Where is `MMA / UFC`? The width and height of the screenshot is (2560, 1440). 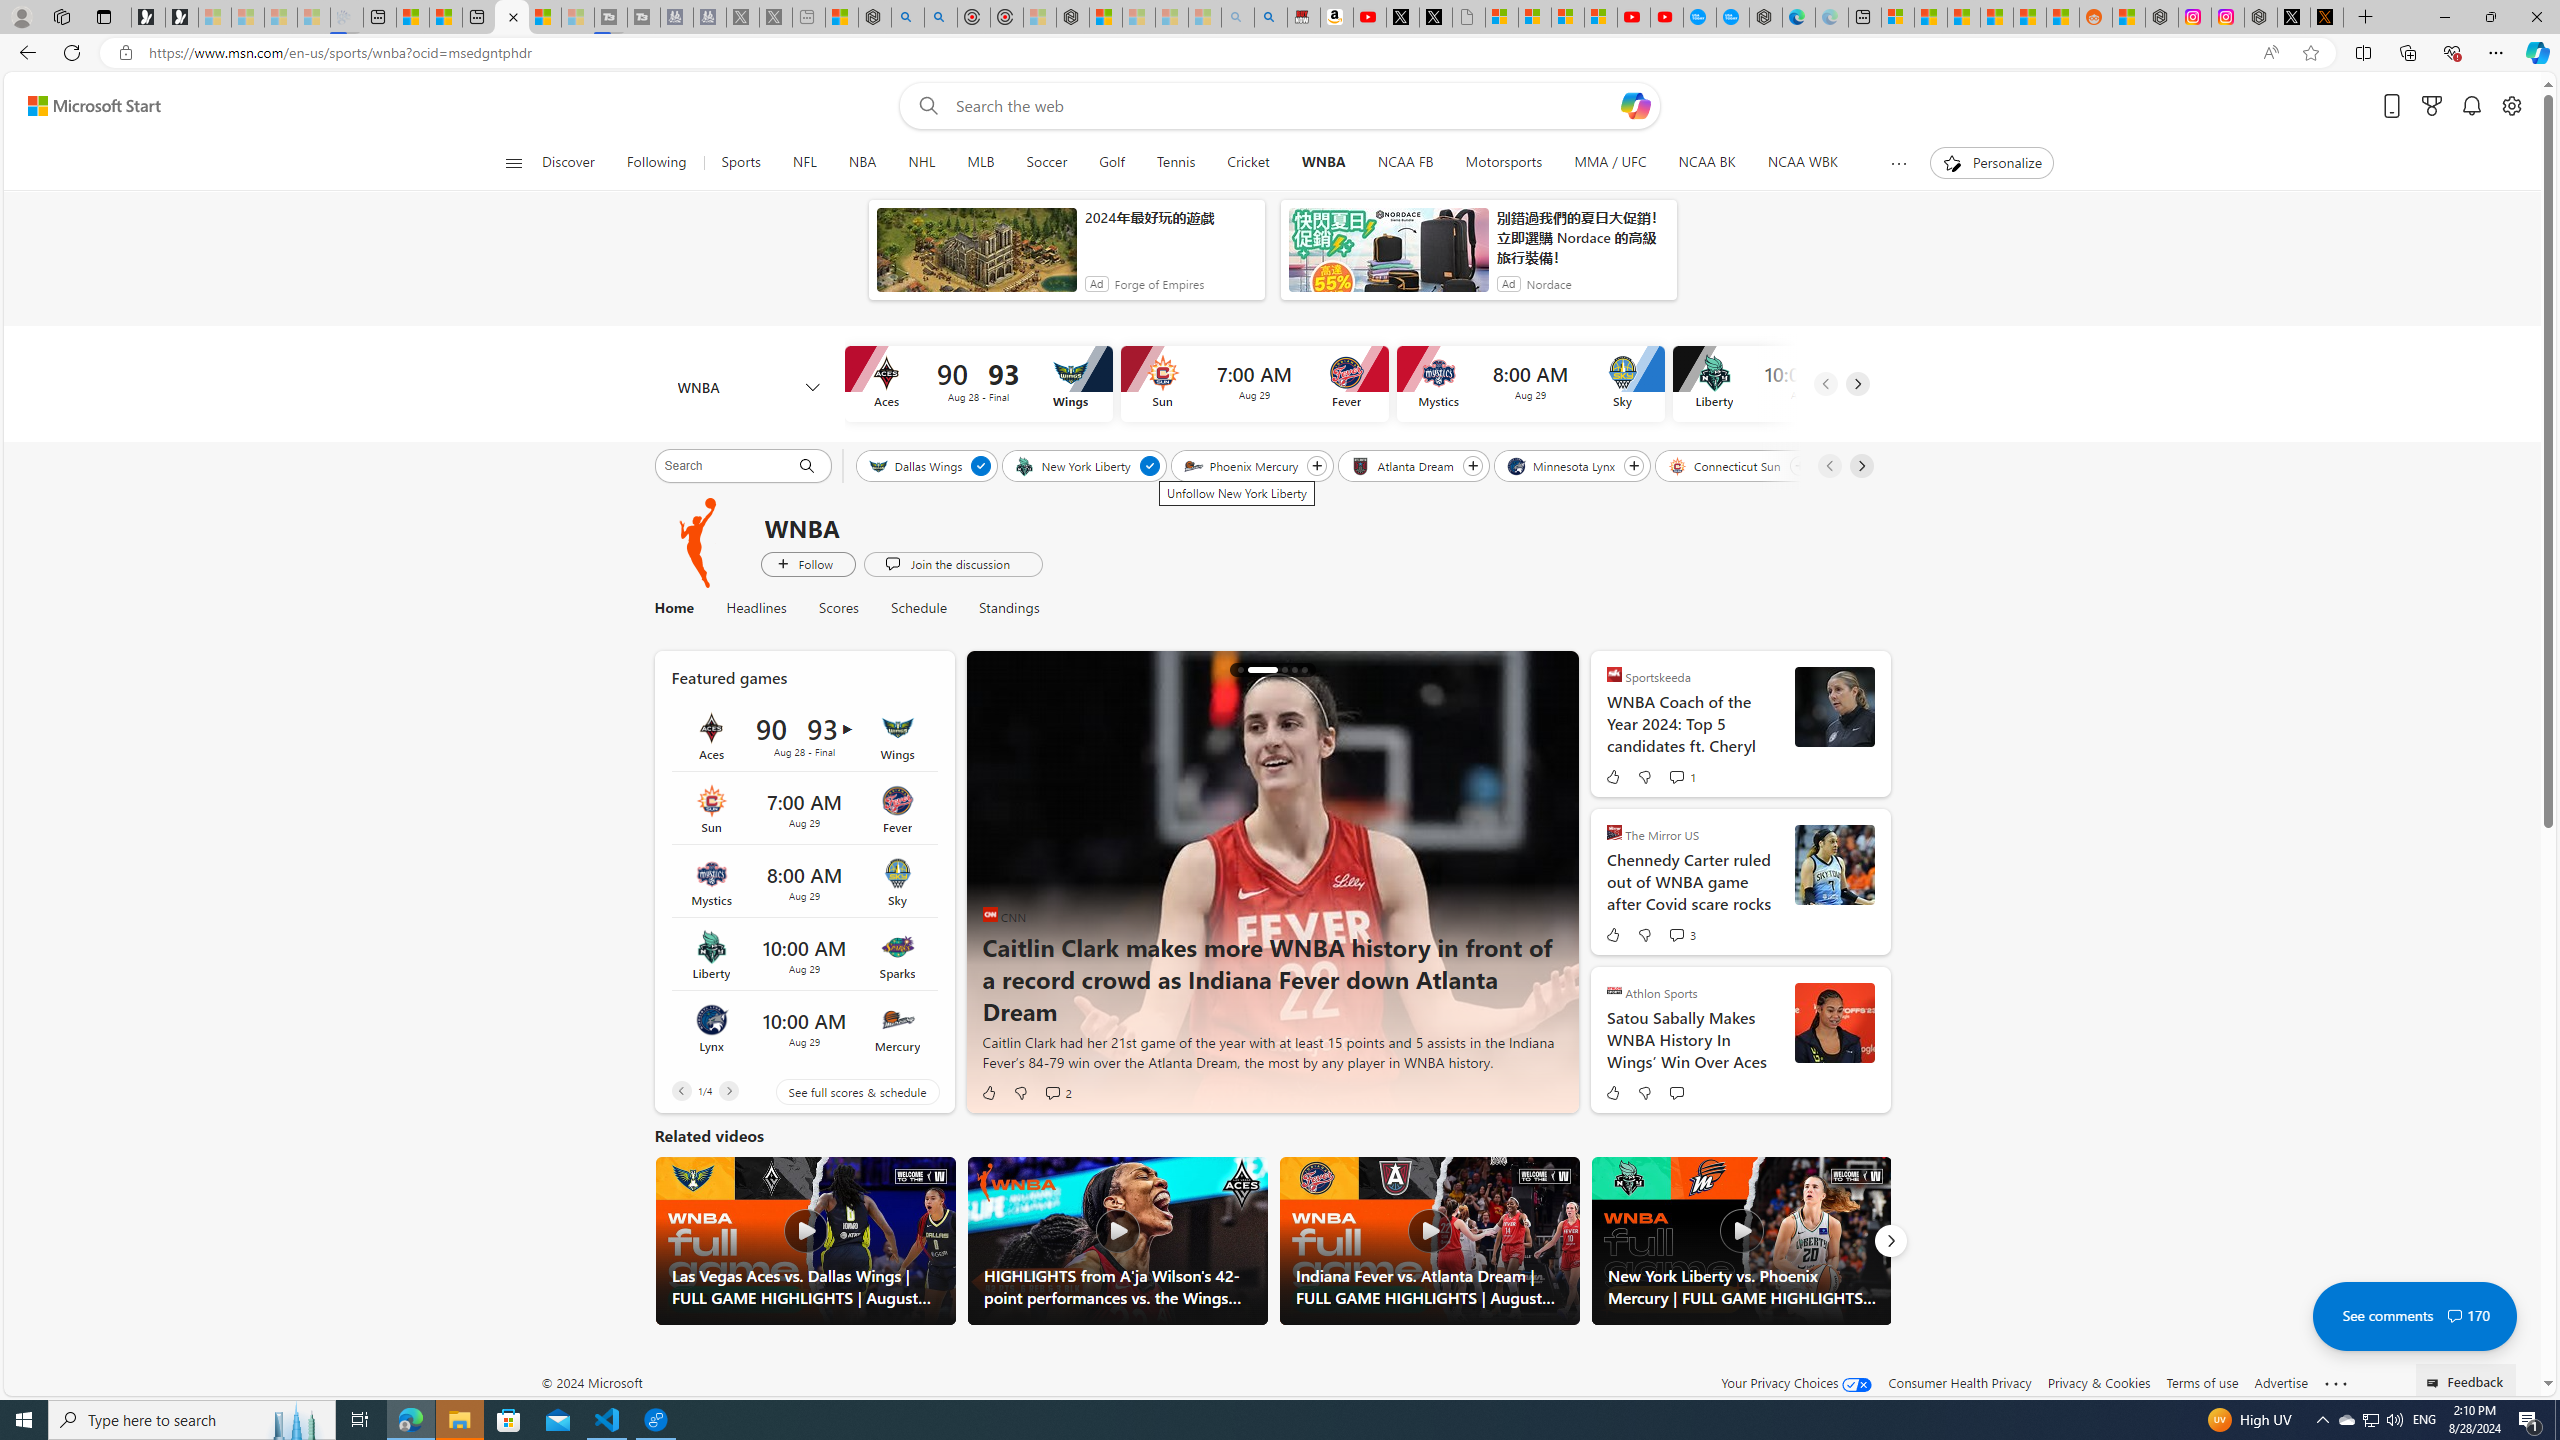
MMA / UFC is located at coordinates (1610, 163).